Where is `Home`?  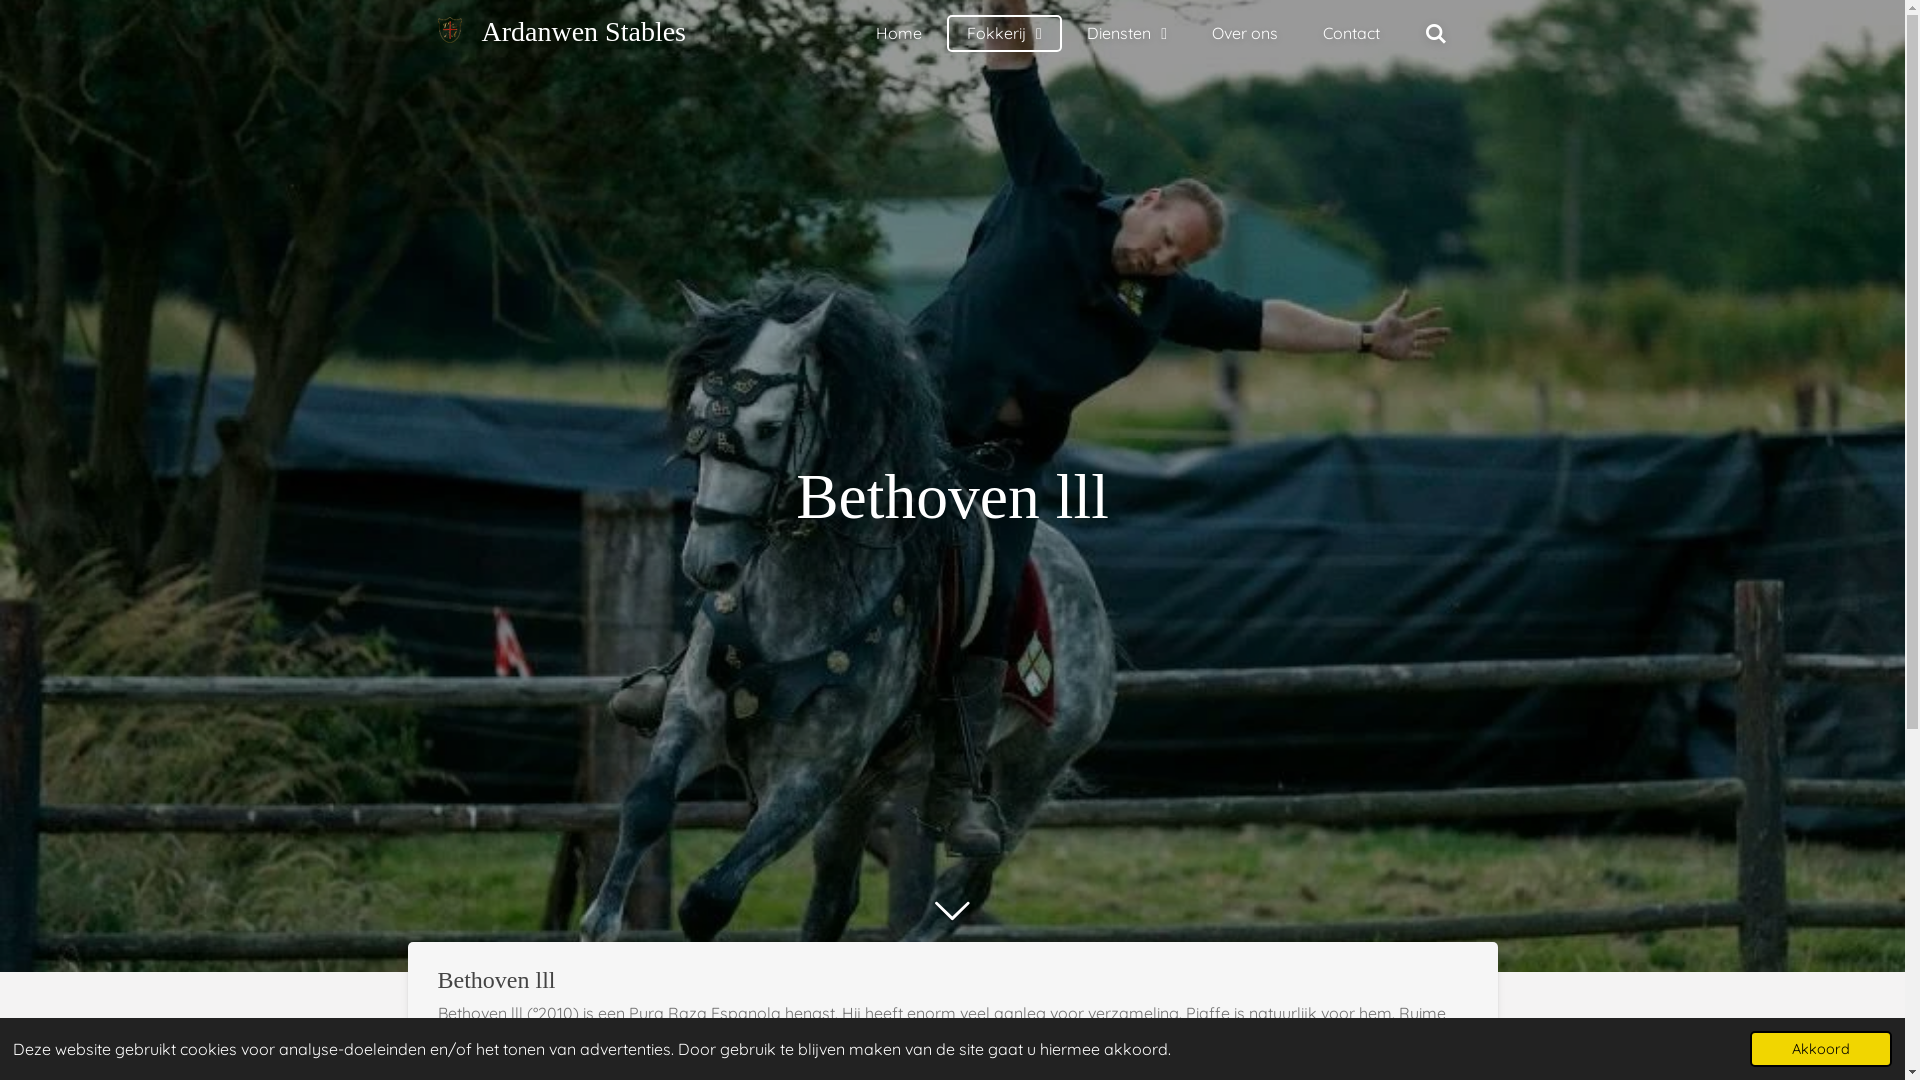 Home is located at coordinates (899, 33).